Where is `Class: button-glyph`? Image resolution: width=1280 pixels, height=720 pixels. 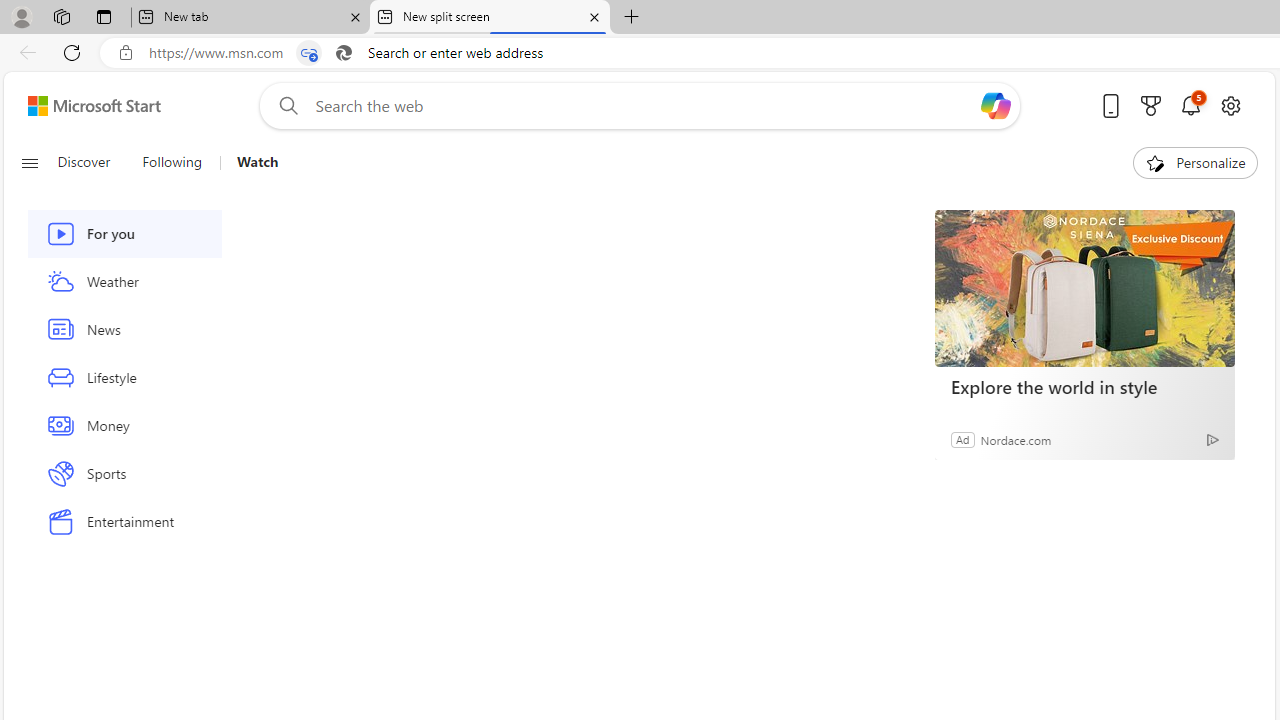
Class: button-glyph is located at coordinates (29, 162).